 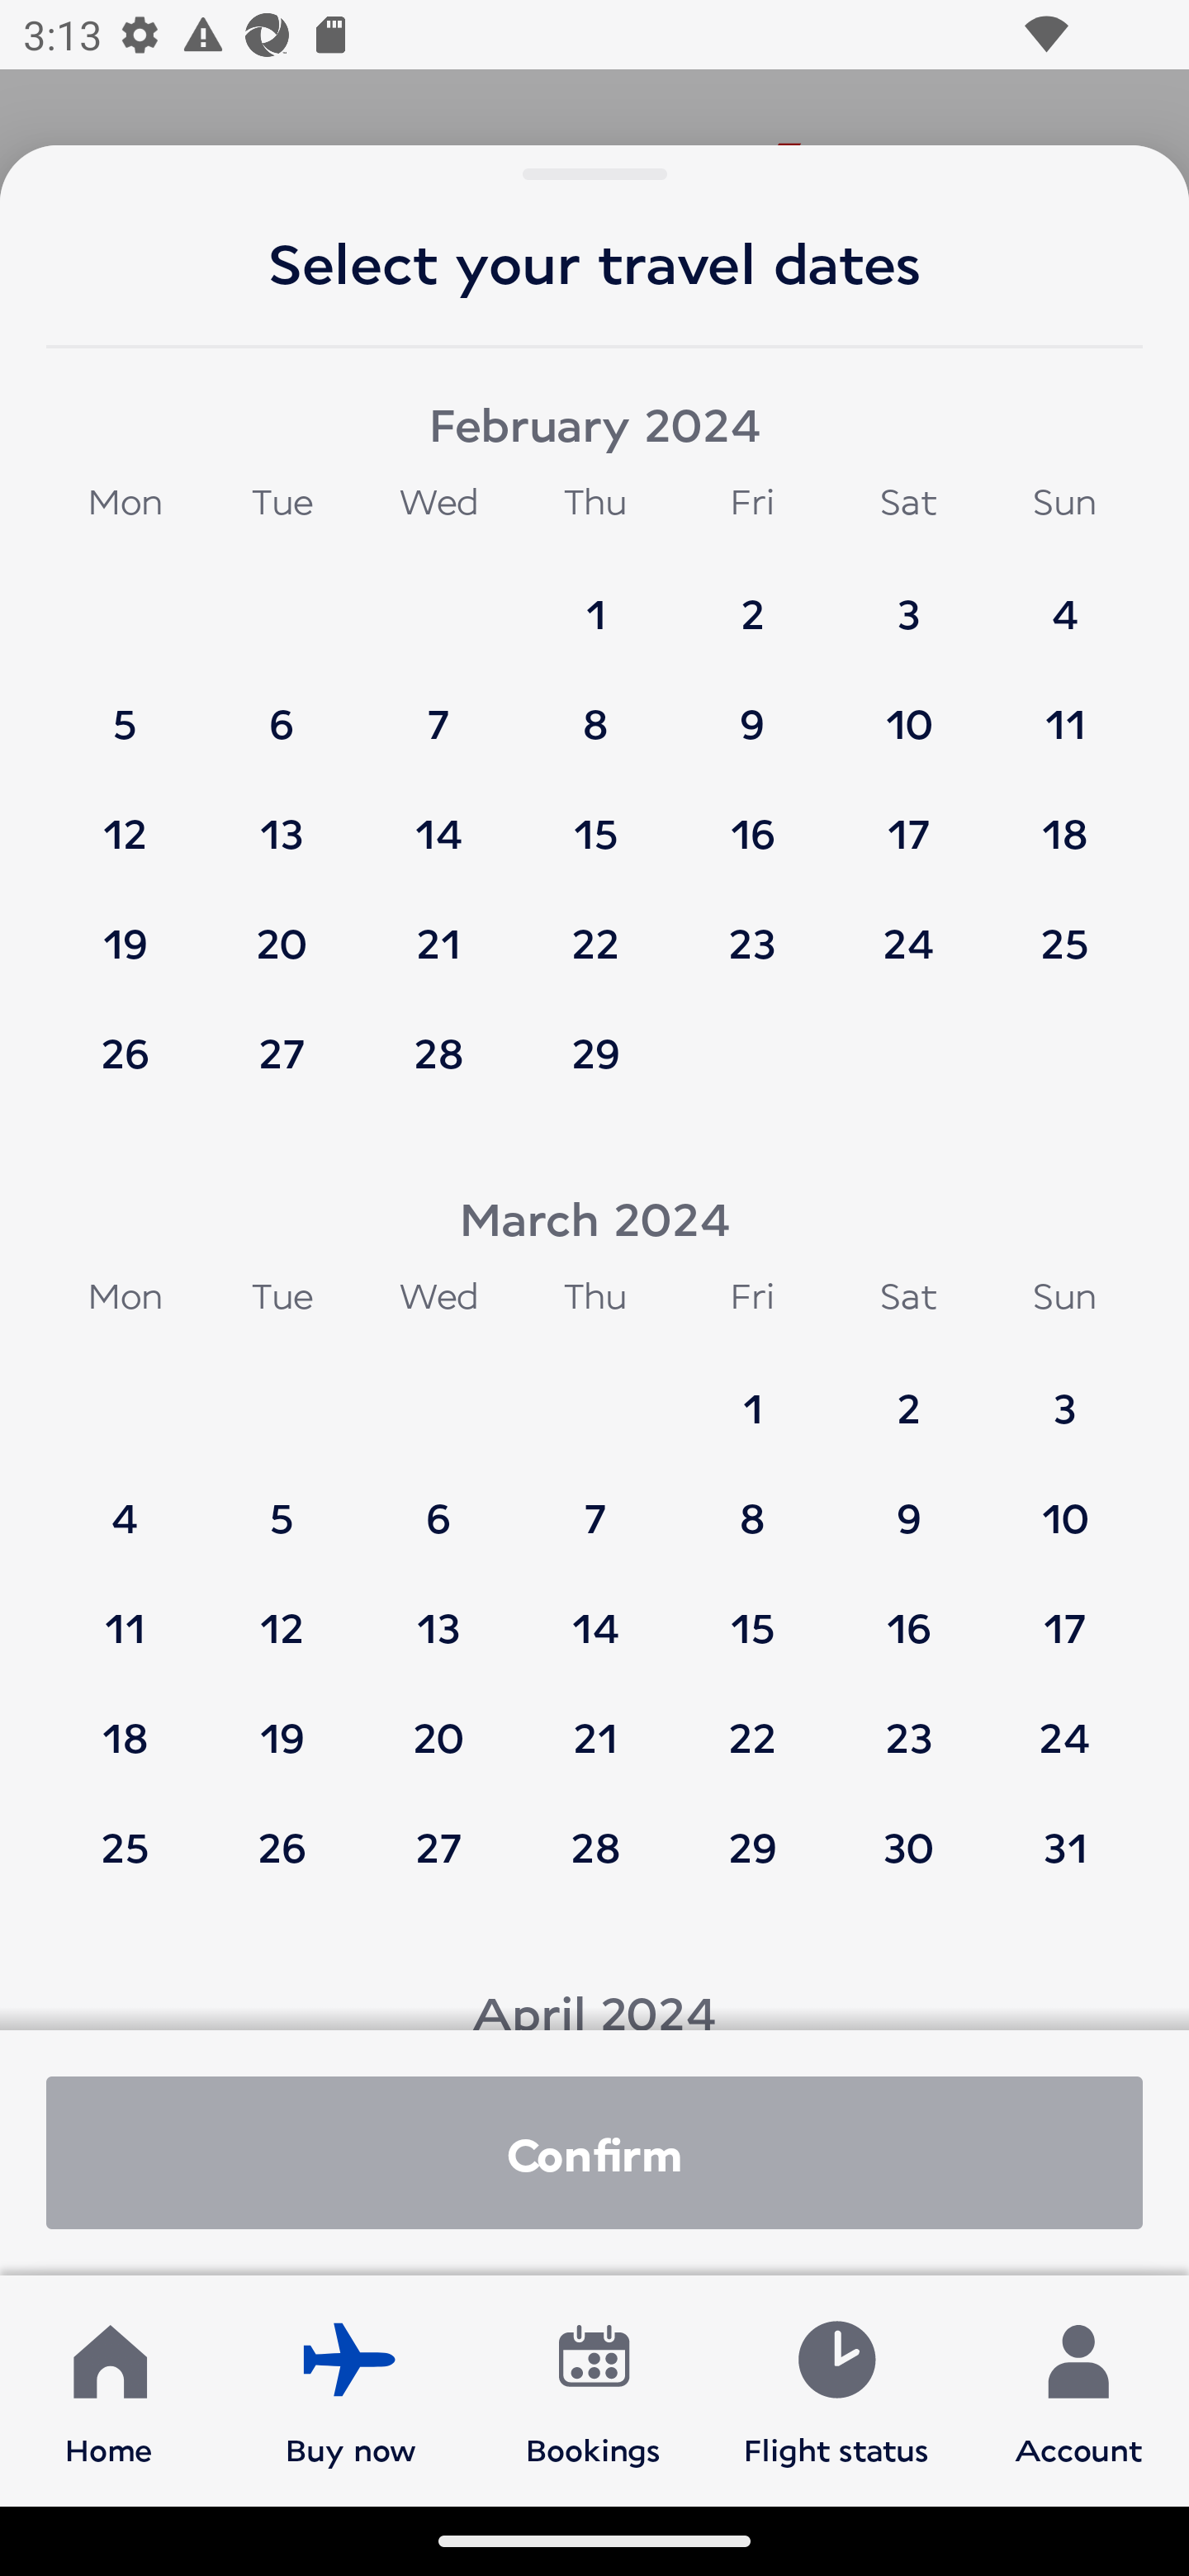 I want to click on 23, so click(x=908, y=1721).